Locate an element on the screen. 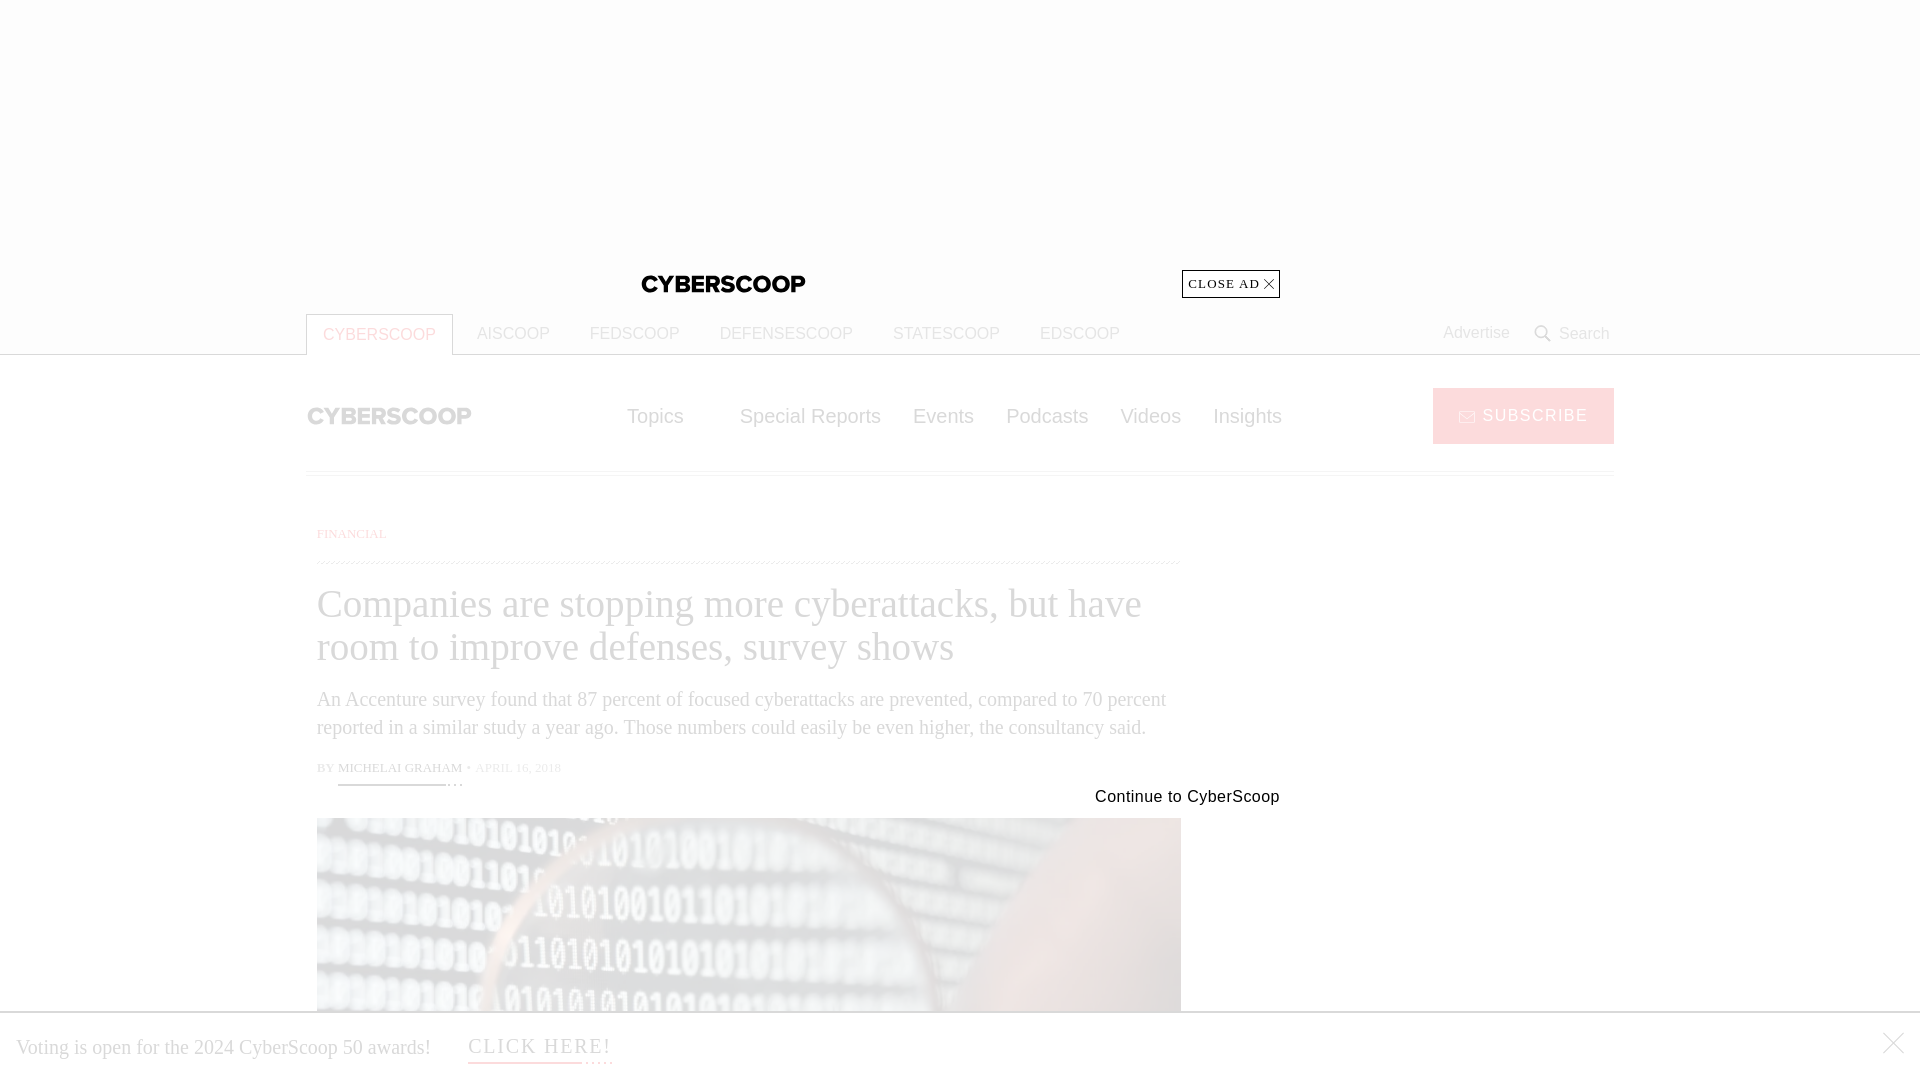 This screenshot has width=1920, height=1080. Videos is located at coordinates (1150, 415).